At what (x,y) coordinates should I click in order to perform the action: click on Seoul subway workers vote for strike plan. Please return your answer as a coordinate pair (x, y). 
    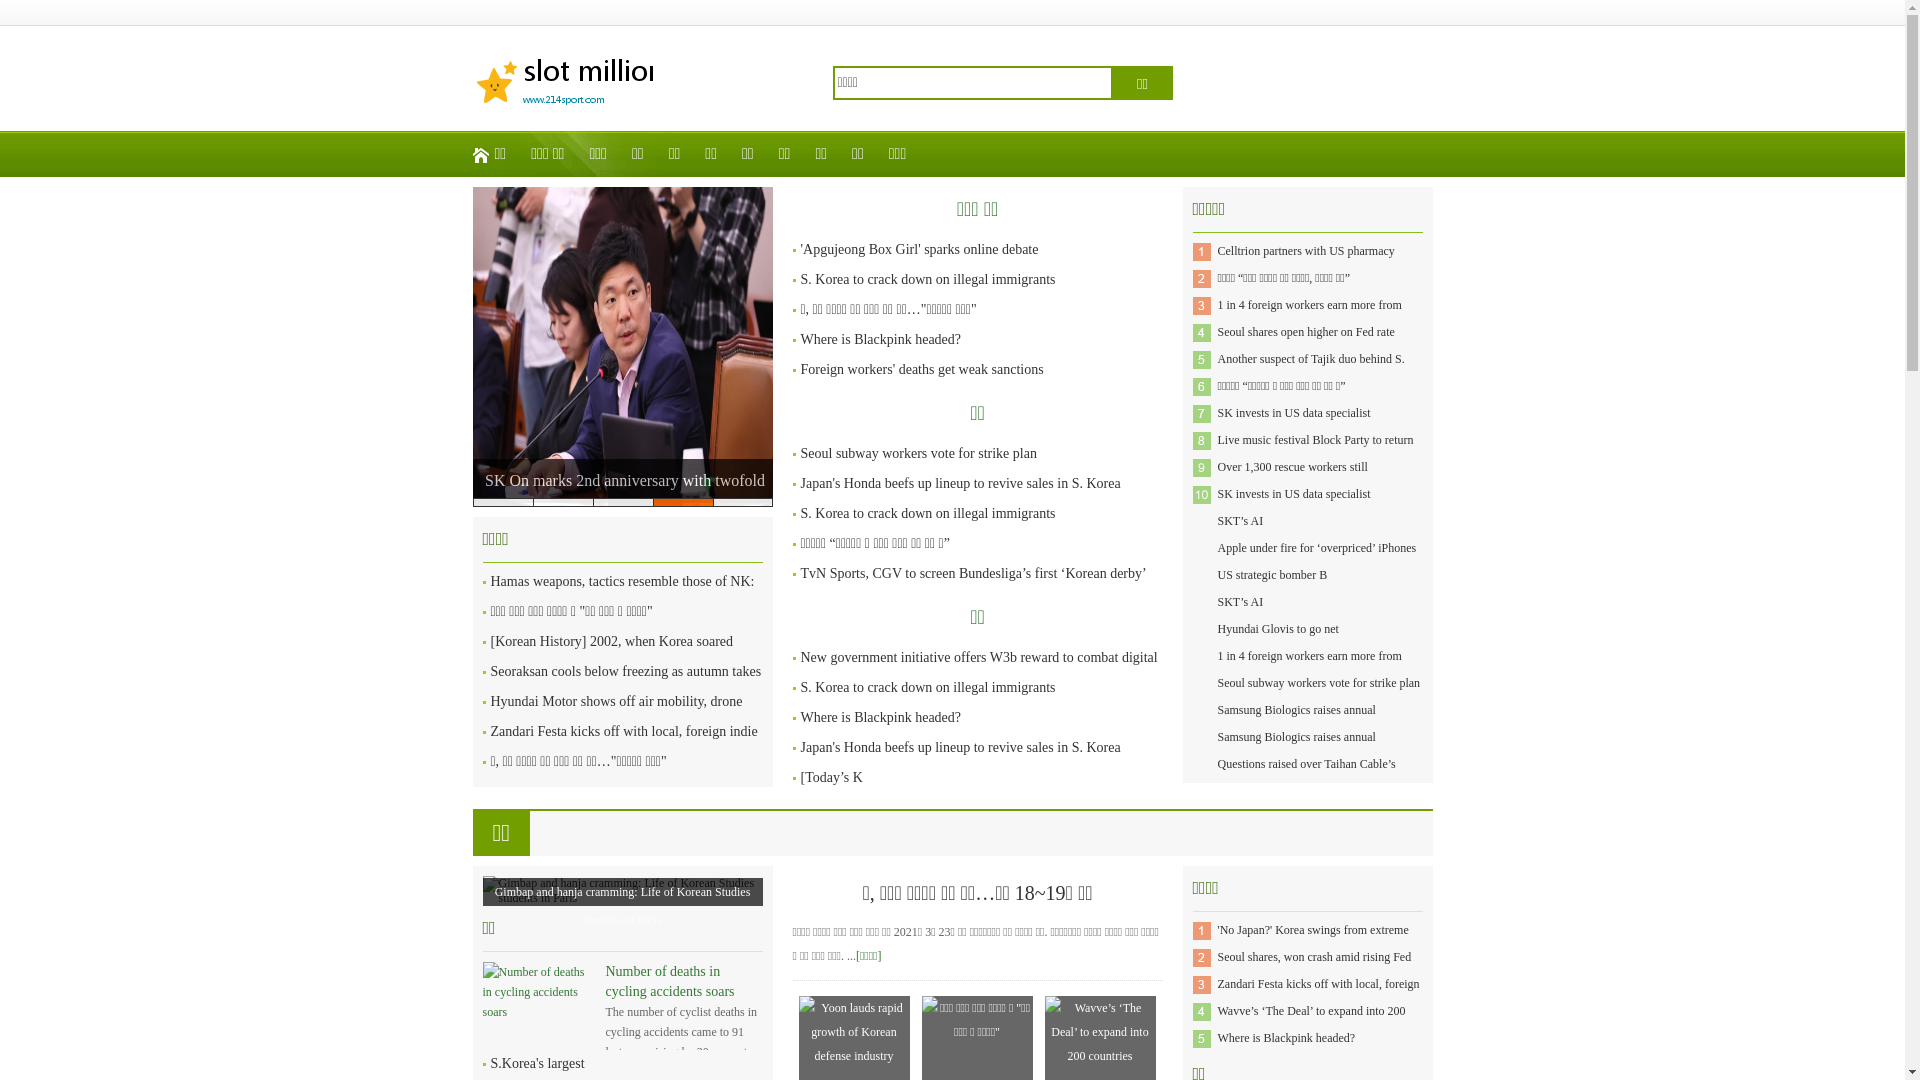
    Looking at the image, I should click on (918, 454).